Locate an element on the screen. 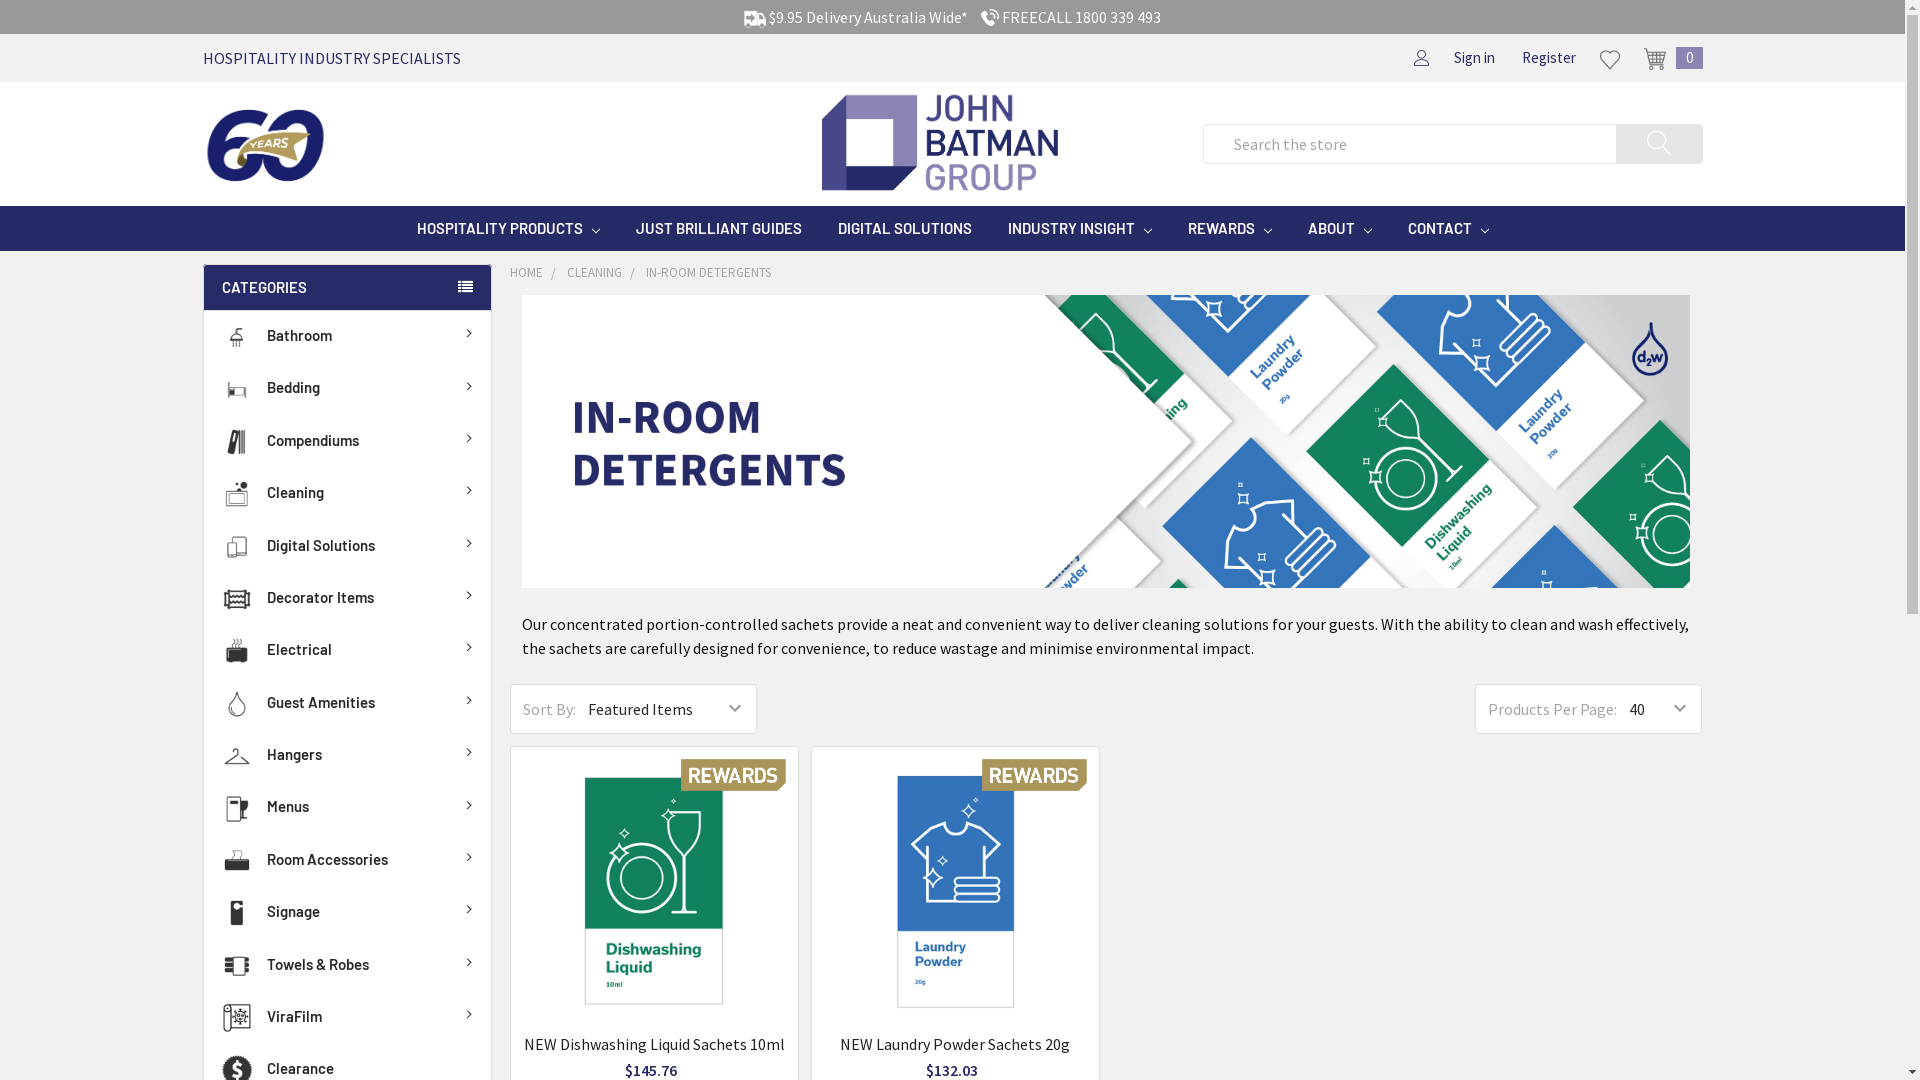 The image size is (1920, 1080). Towels & Robes is located at coordinates (348, 966).